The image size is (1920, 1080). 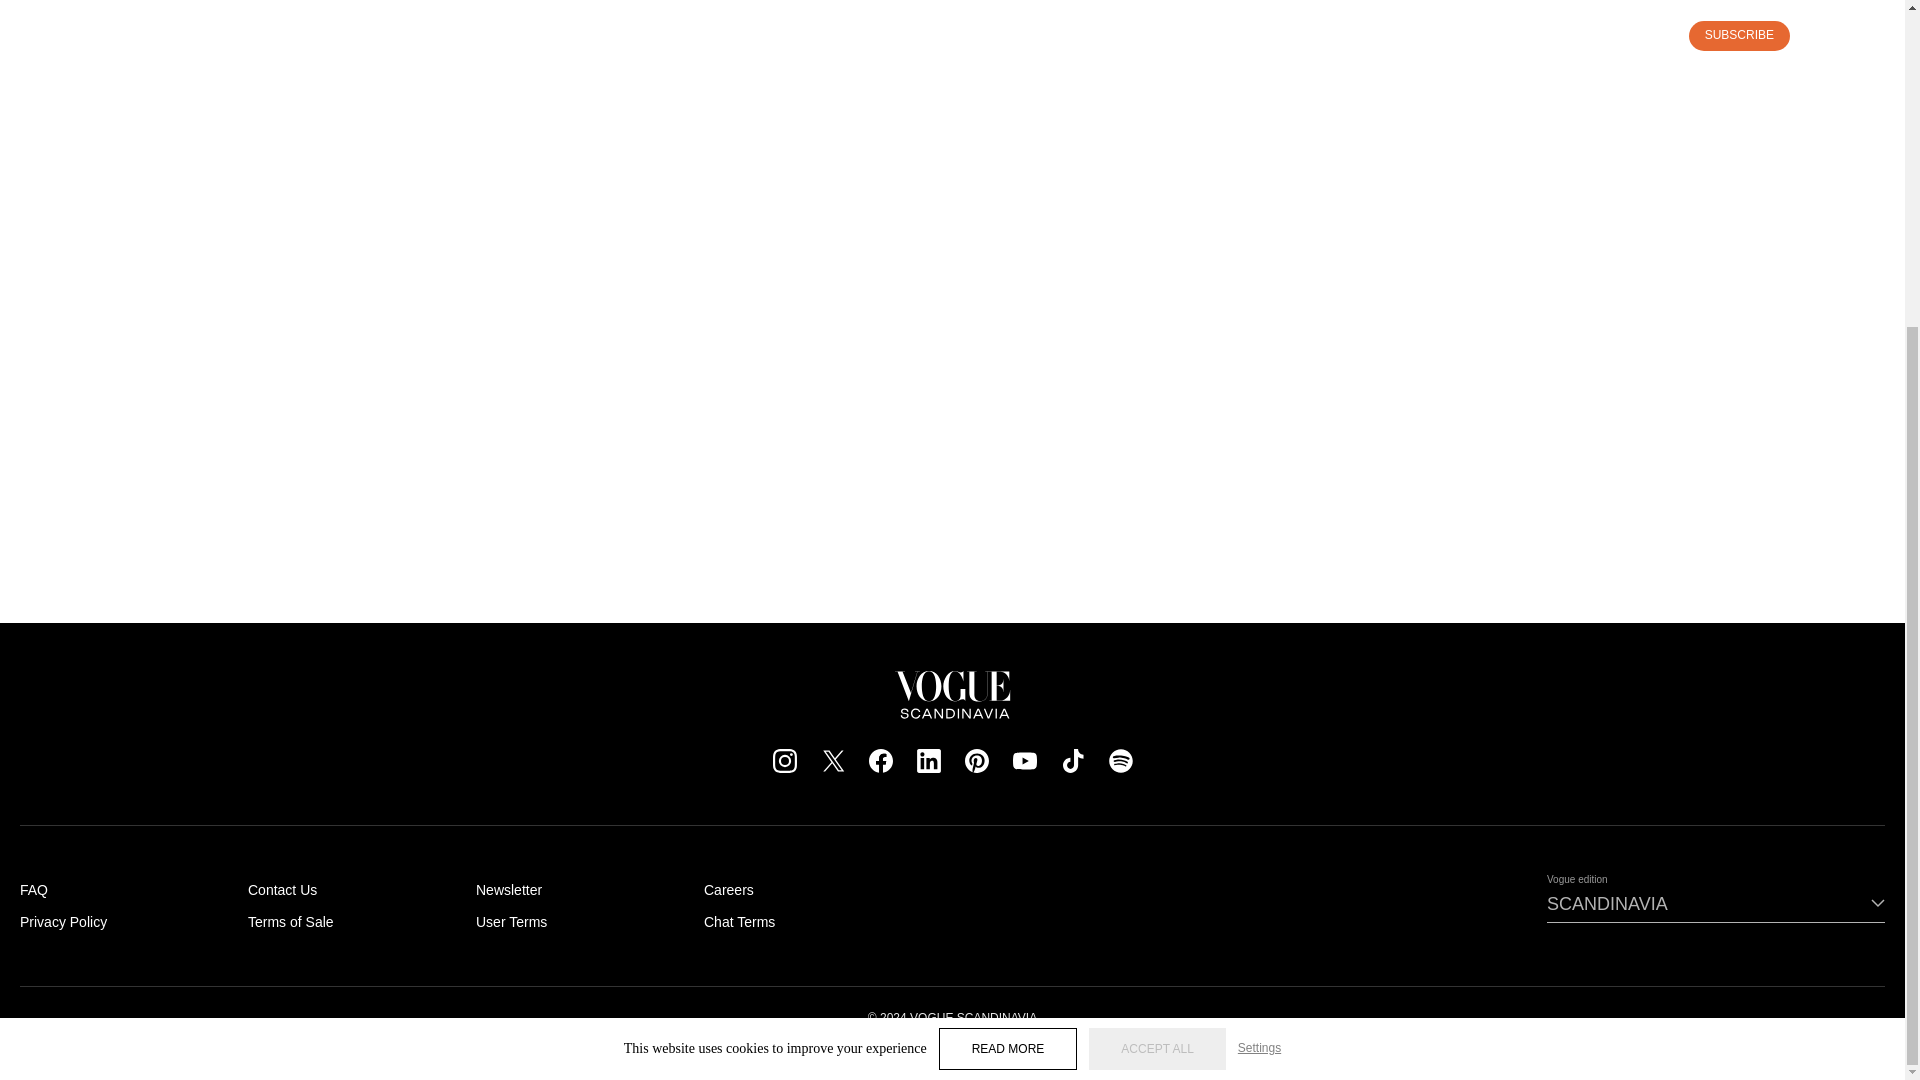 I want to click on Contact Us, so click(x=282, y=890).